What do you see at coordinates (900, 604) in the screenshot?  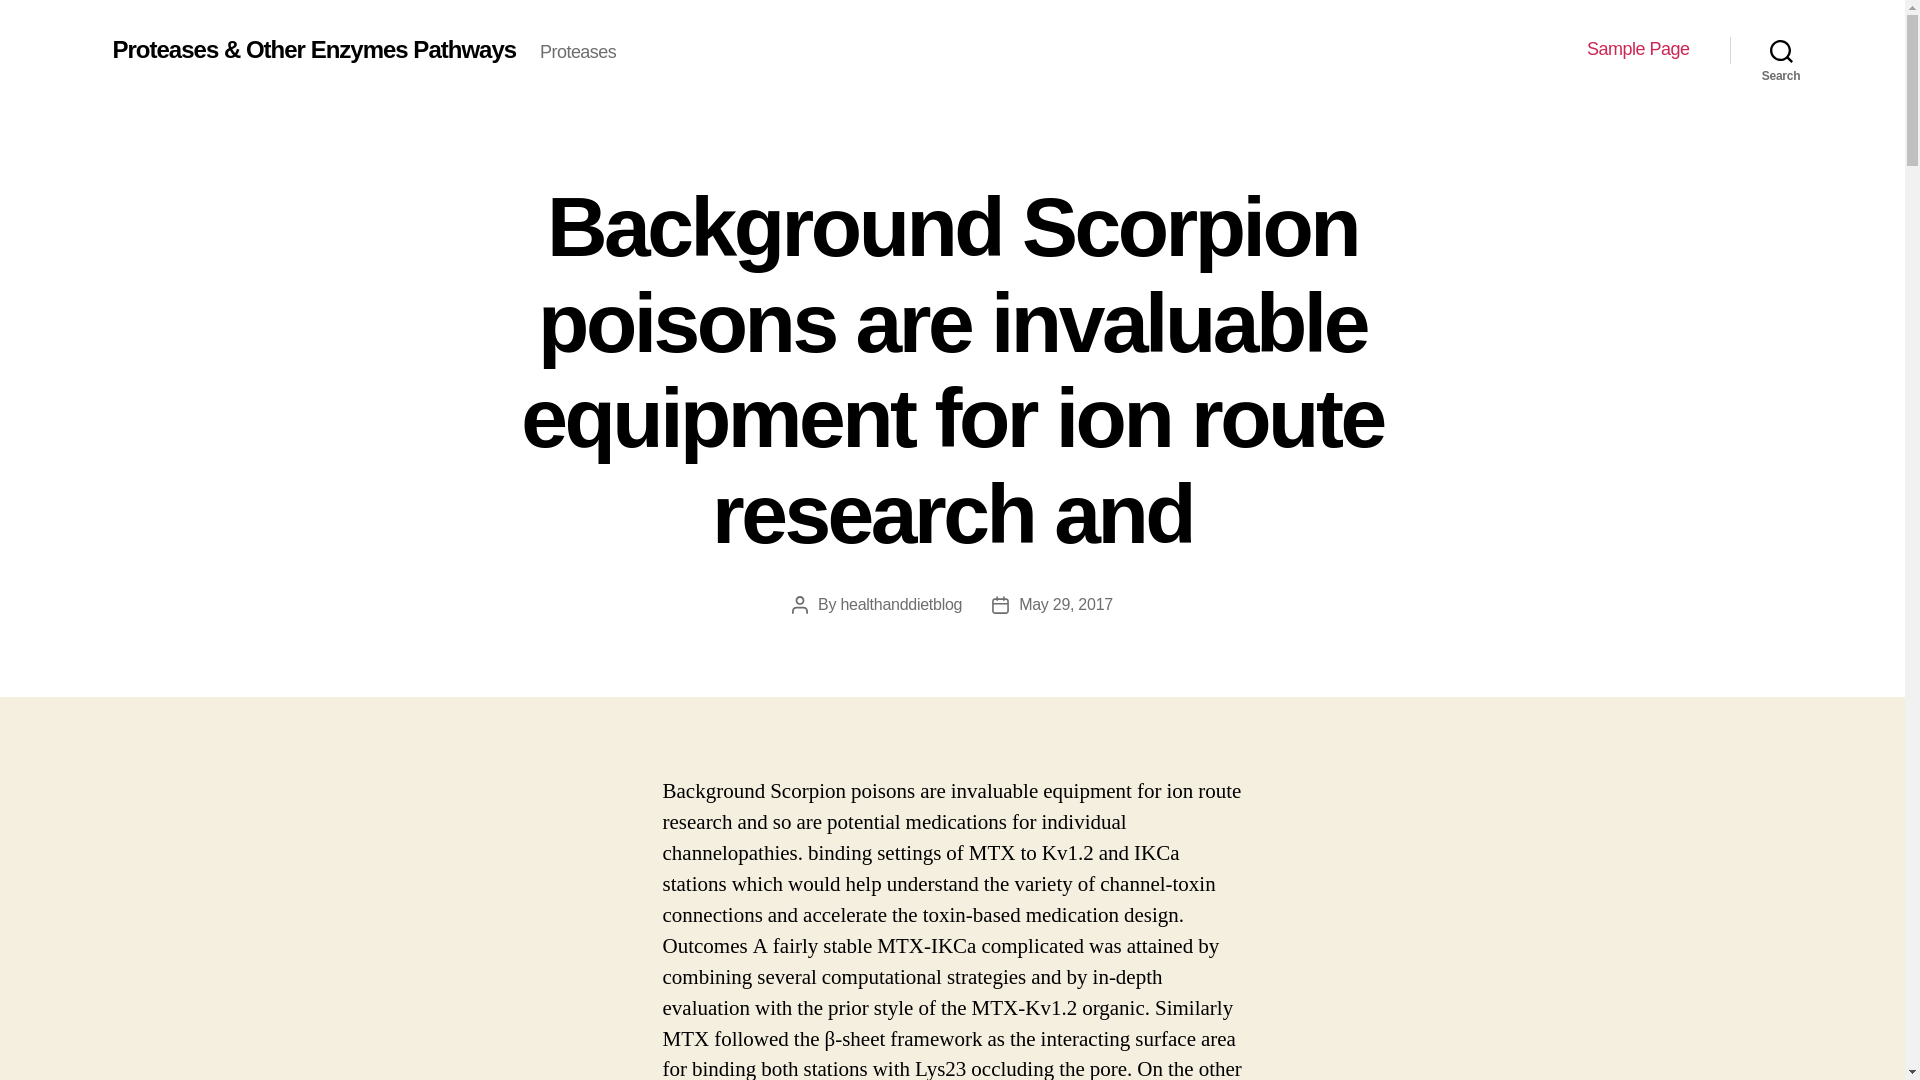 I see `healthanddietblog` at bounding box center [900, 604].